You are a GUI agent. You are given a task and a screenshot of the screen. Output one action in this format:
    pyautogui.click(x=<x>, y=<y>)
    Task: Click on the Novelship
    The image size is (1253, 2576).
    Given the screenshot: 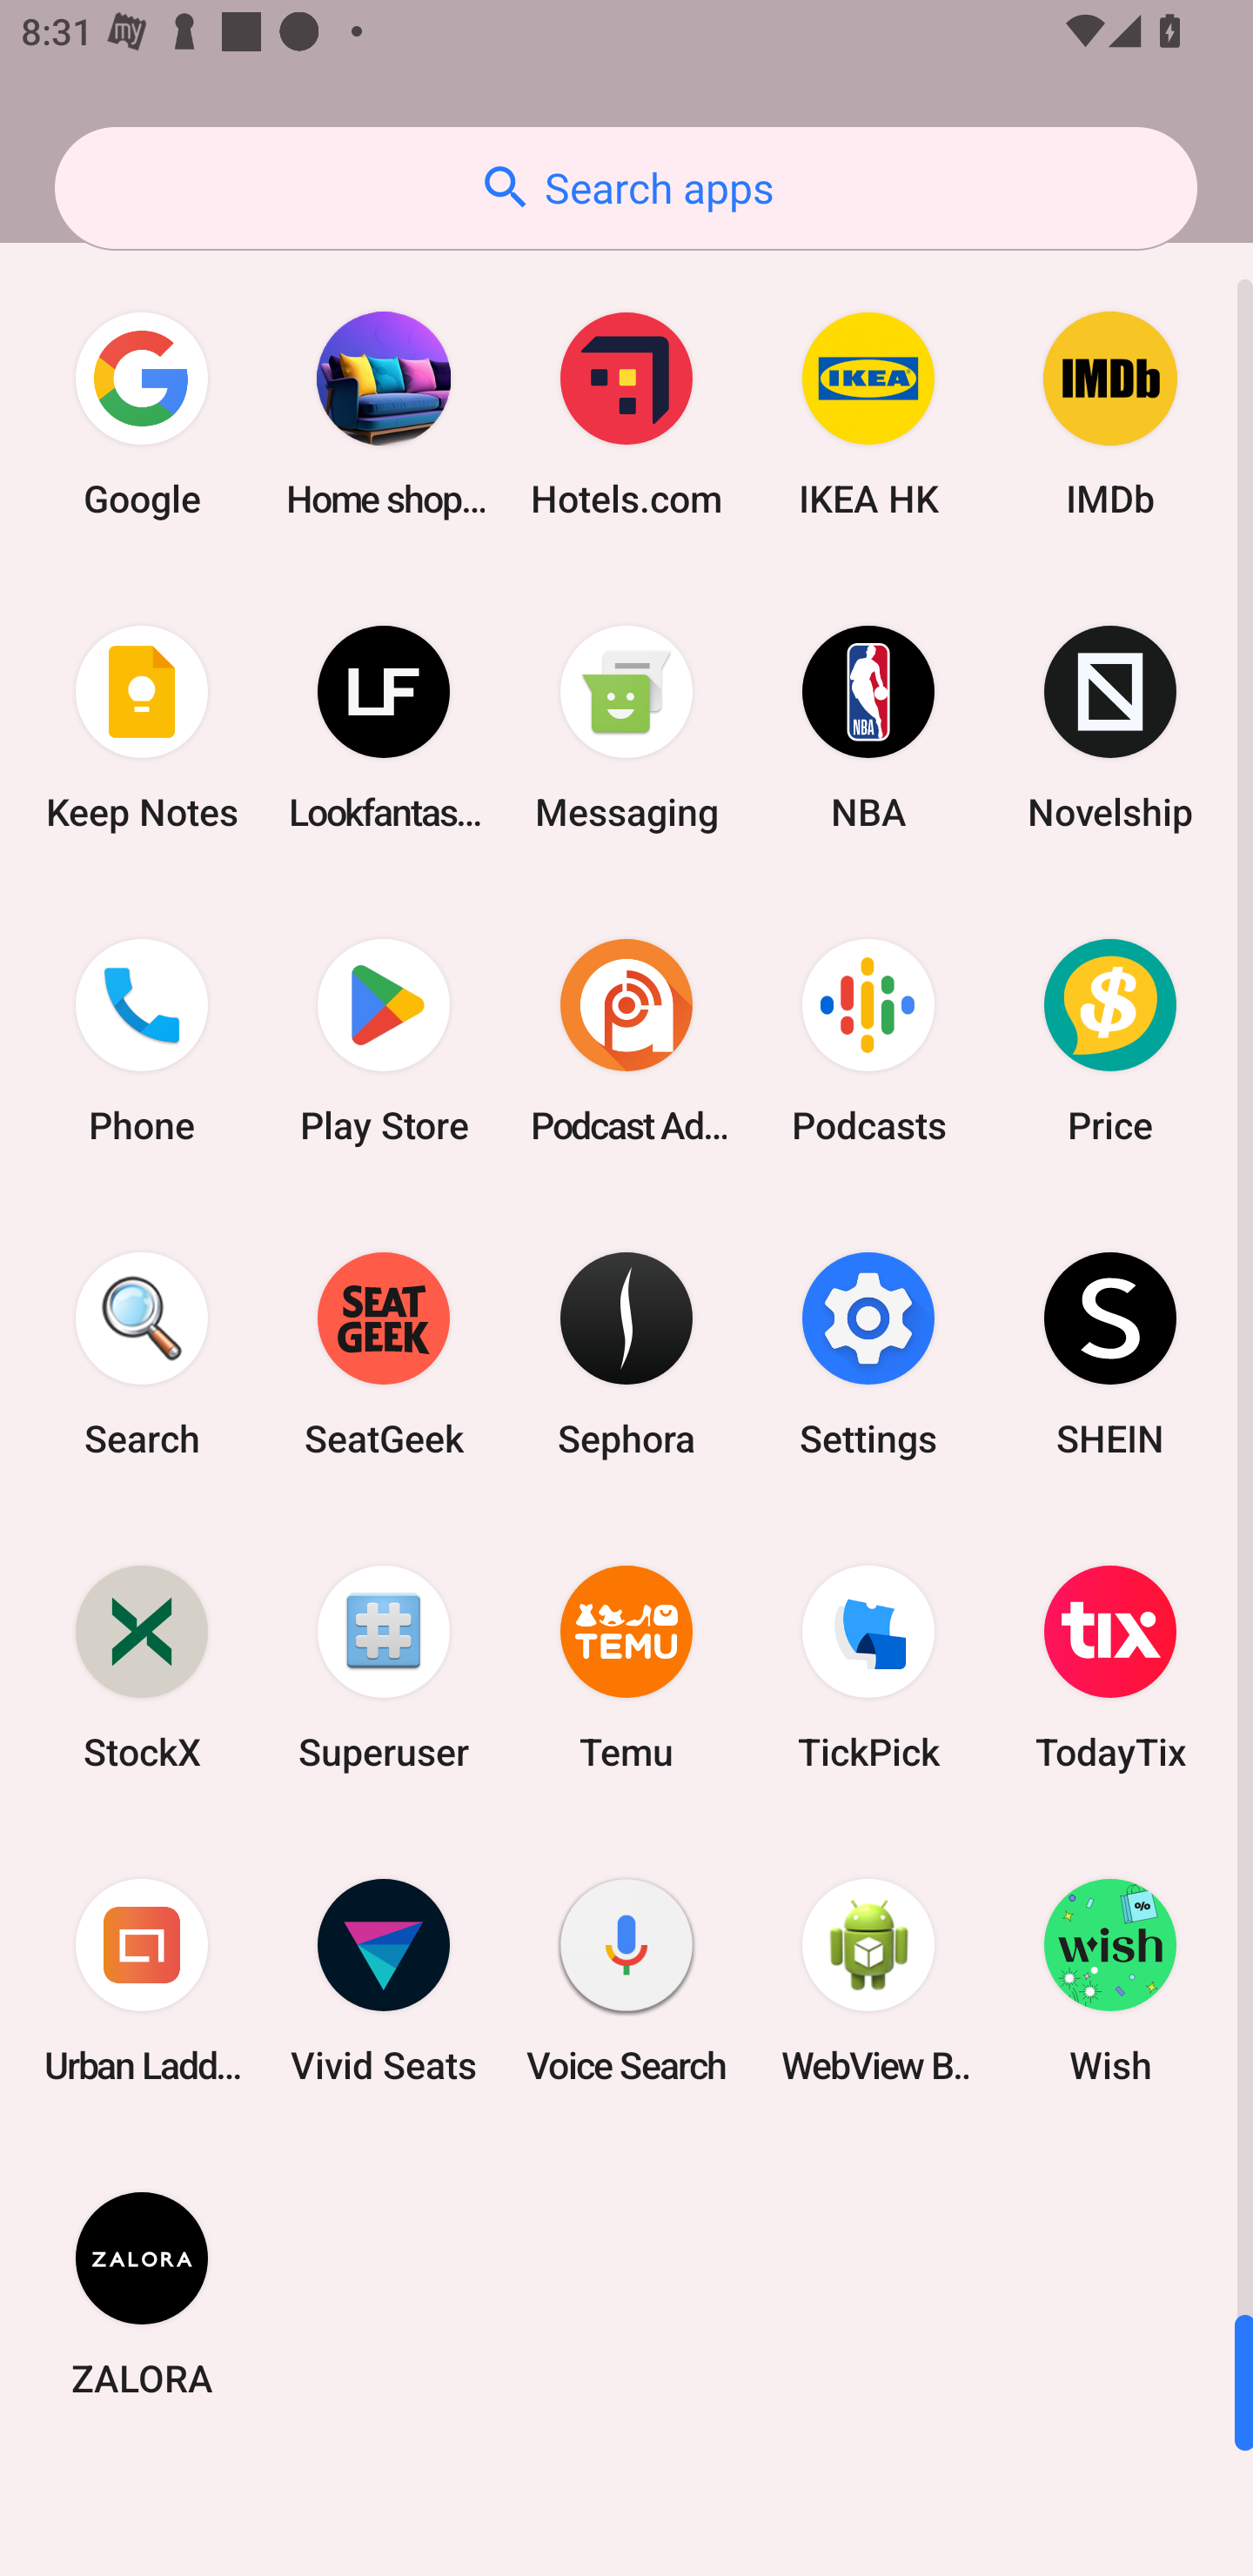 What is the action you would take?
    pyautogui.click(x=1110, y=728)
    